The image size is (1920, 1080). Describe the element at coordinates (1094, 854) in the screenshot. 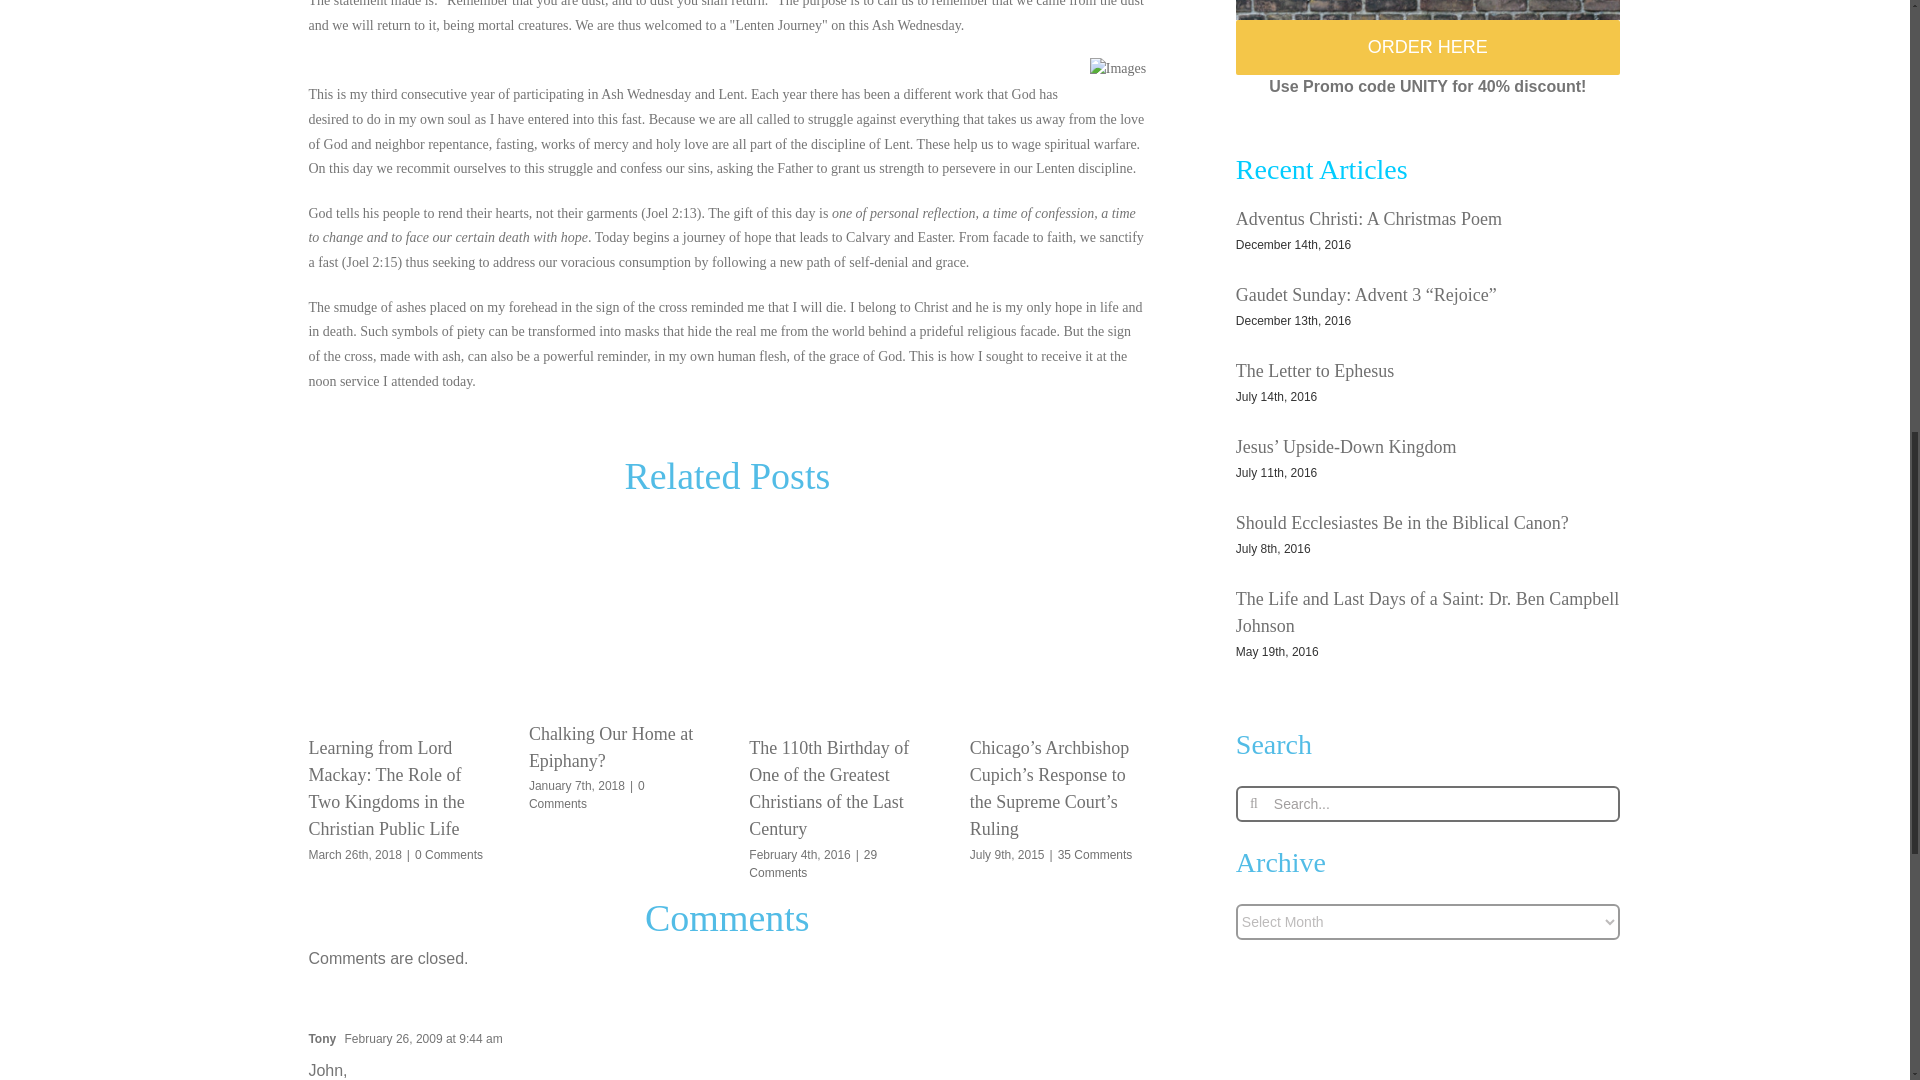

I see `35 Comments` at that location.